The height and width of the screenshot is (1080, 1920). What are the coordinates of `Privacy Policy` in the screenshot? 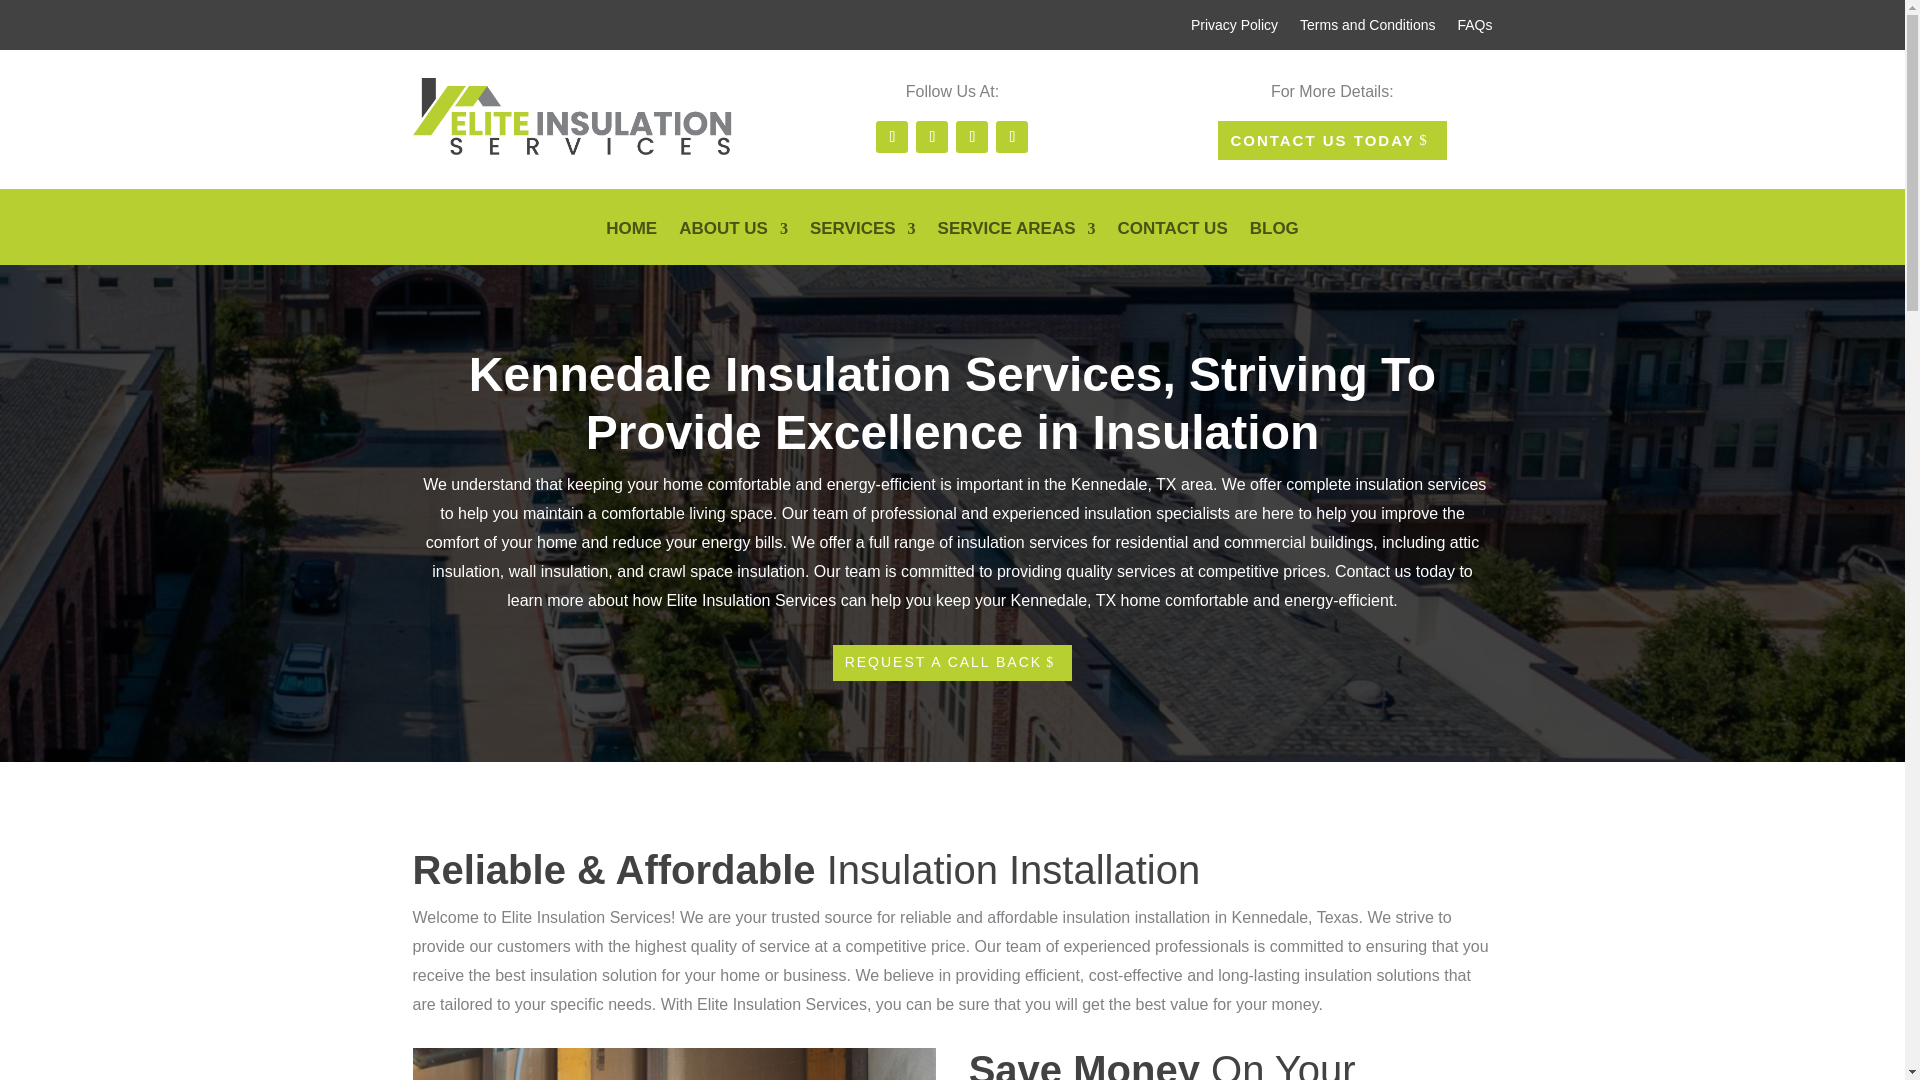 It's located at (1234, 28).